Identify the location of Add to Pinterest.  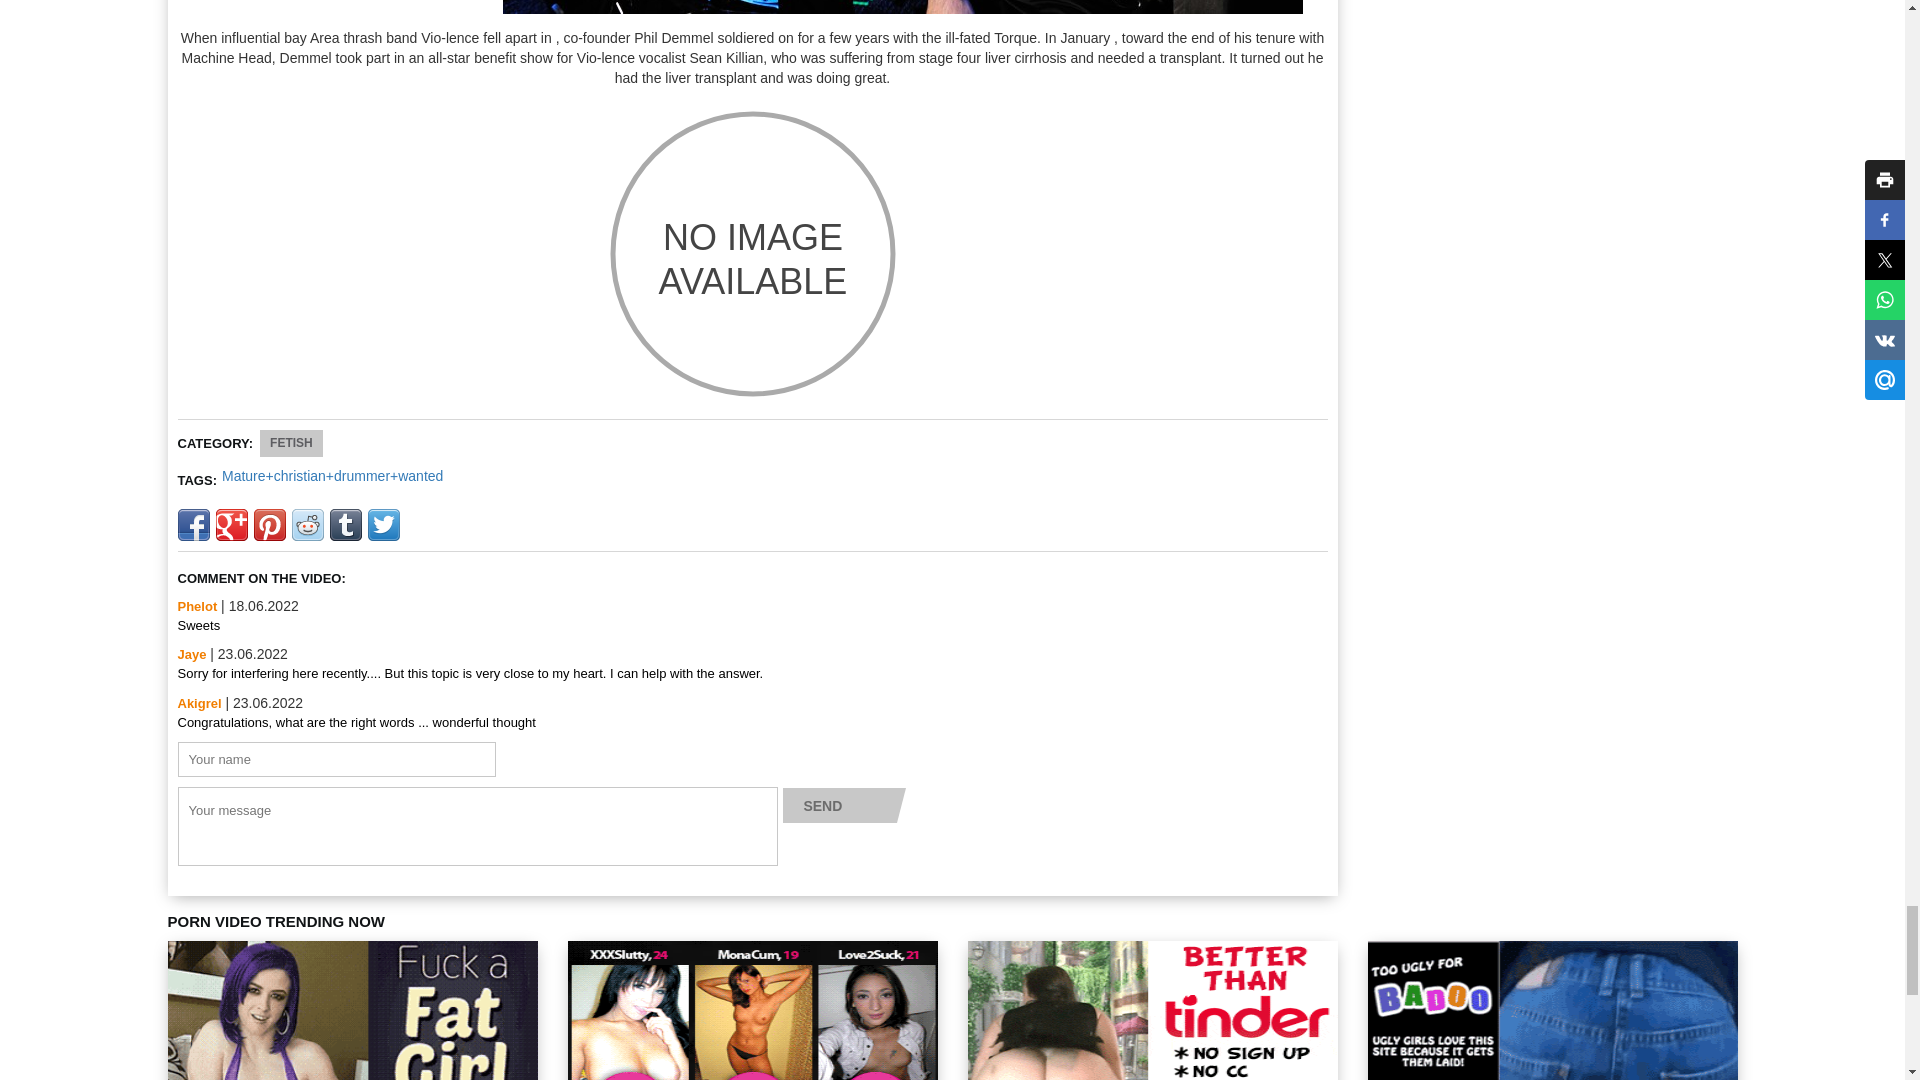
(270, 524).